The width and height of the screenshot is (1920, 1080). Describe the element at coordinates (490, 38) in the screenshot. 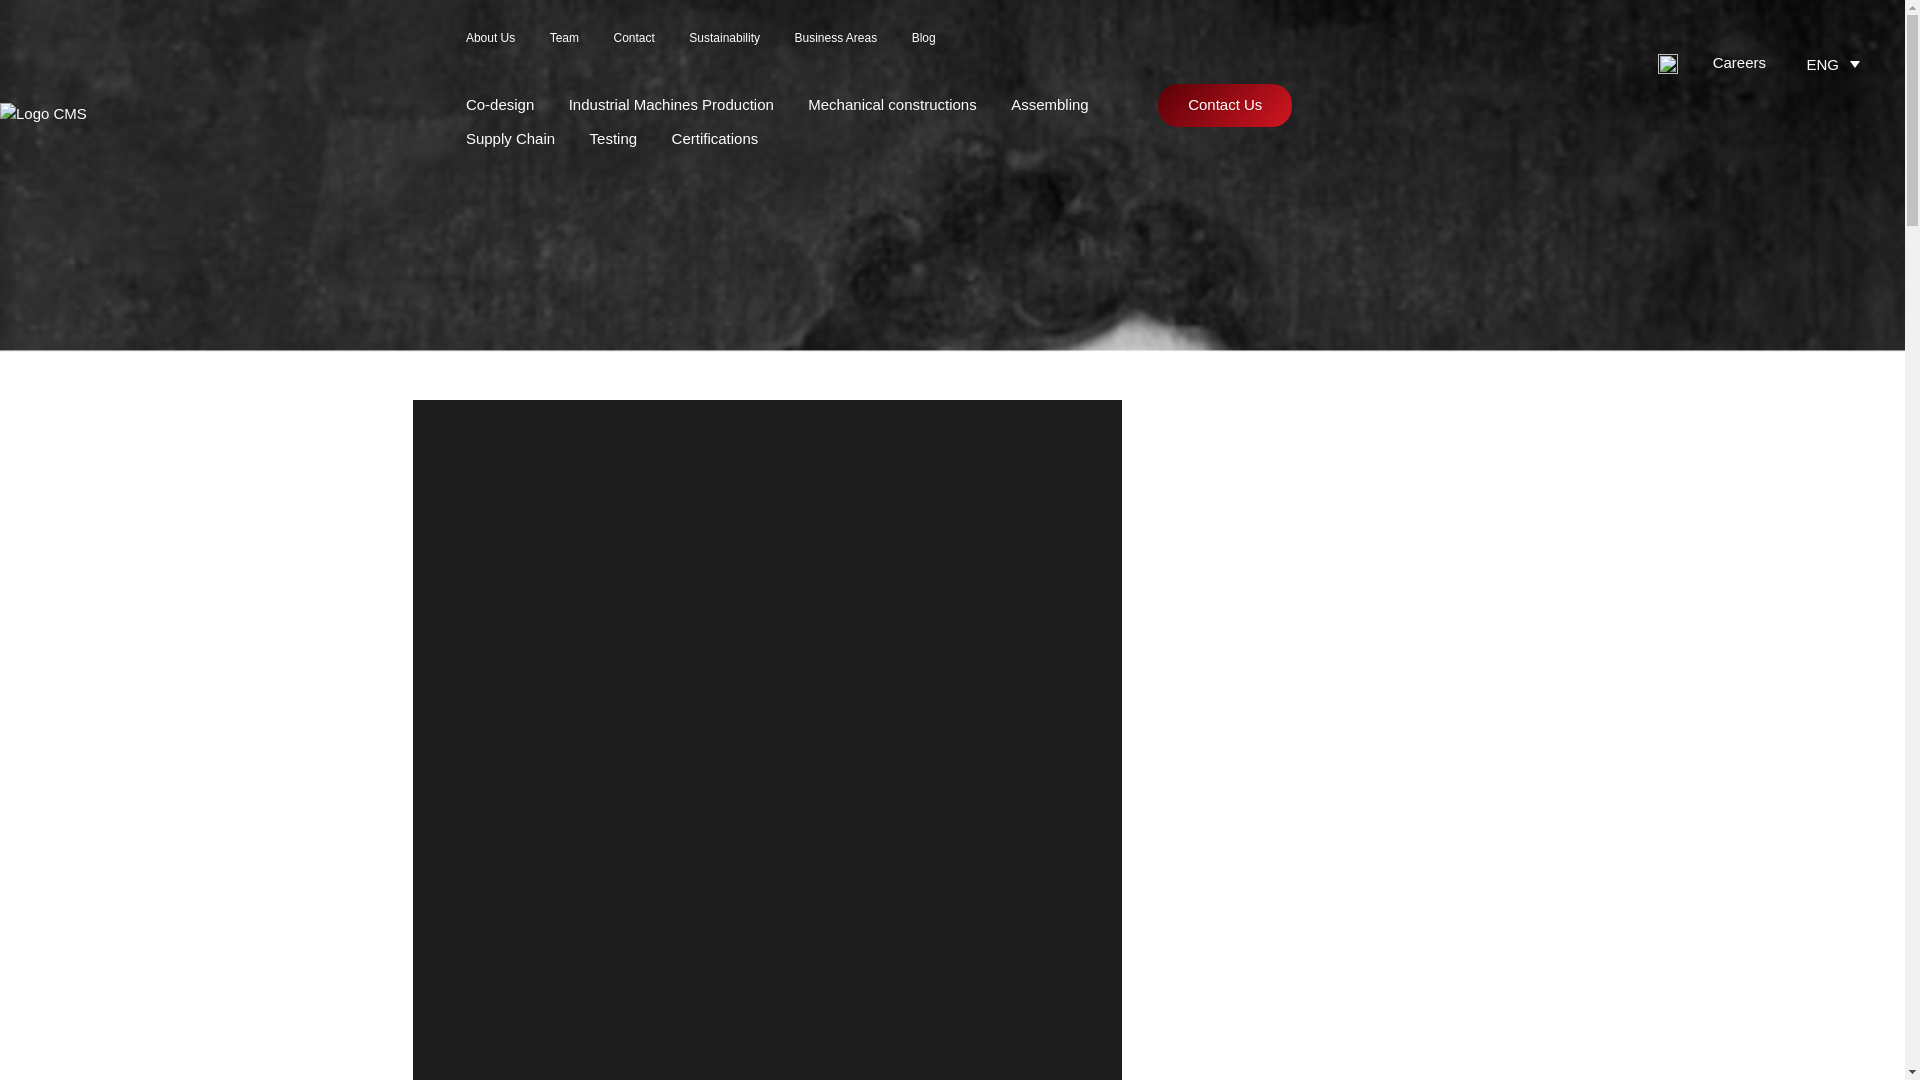

I see `About Us` at that location.